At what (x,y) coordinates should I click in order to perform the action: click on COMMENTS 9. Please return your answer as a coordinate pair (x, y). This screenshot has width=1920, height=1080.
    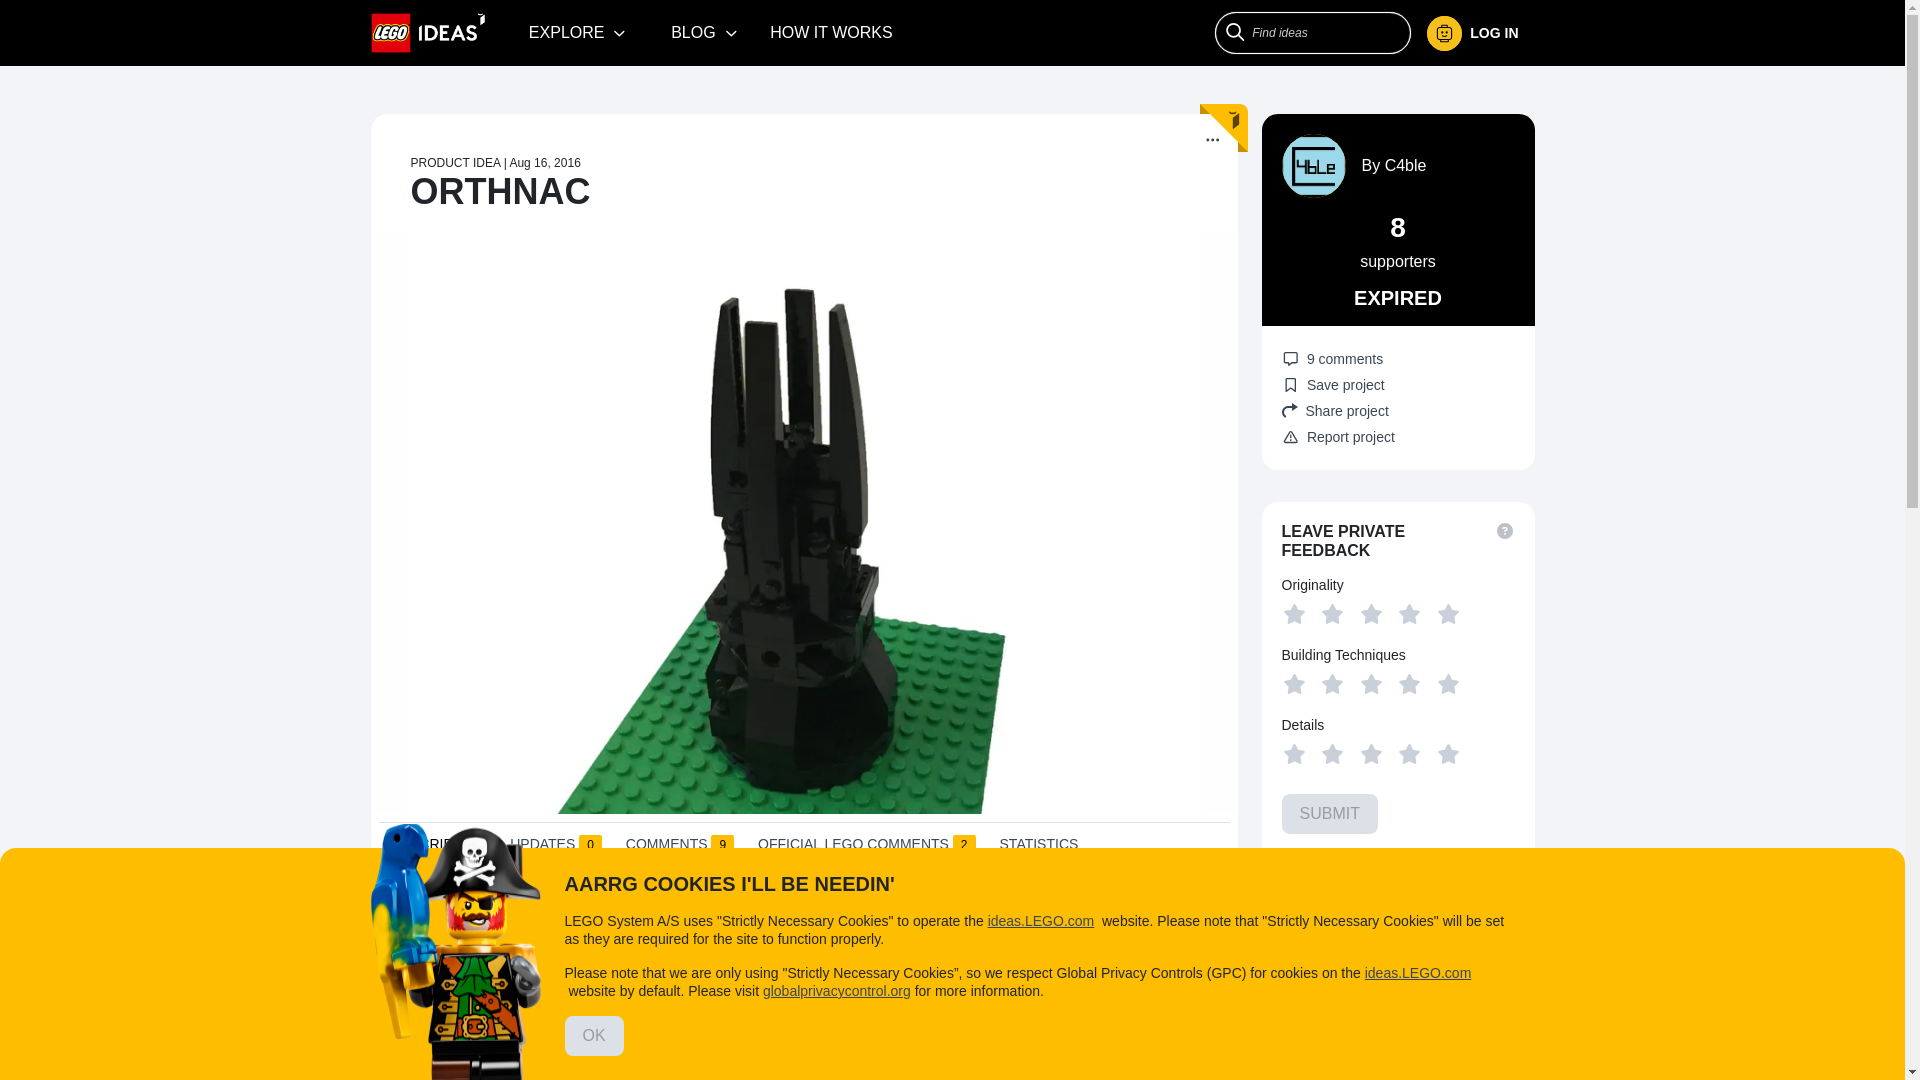
    Looking at the image, I should click on (679, 848).